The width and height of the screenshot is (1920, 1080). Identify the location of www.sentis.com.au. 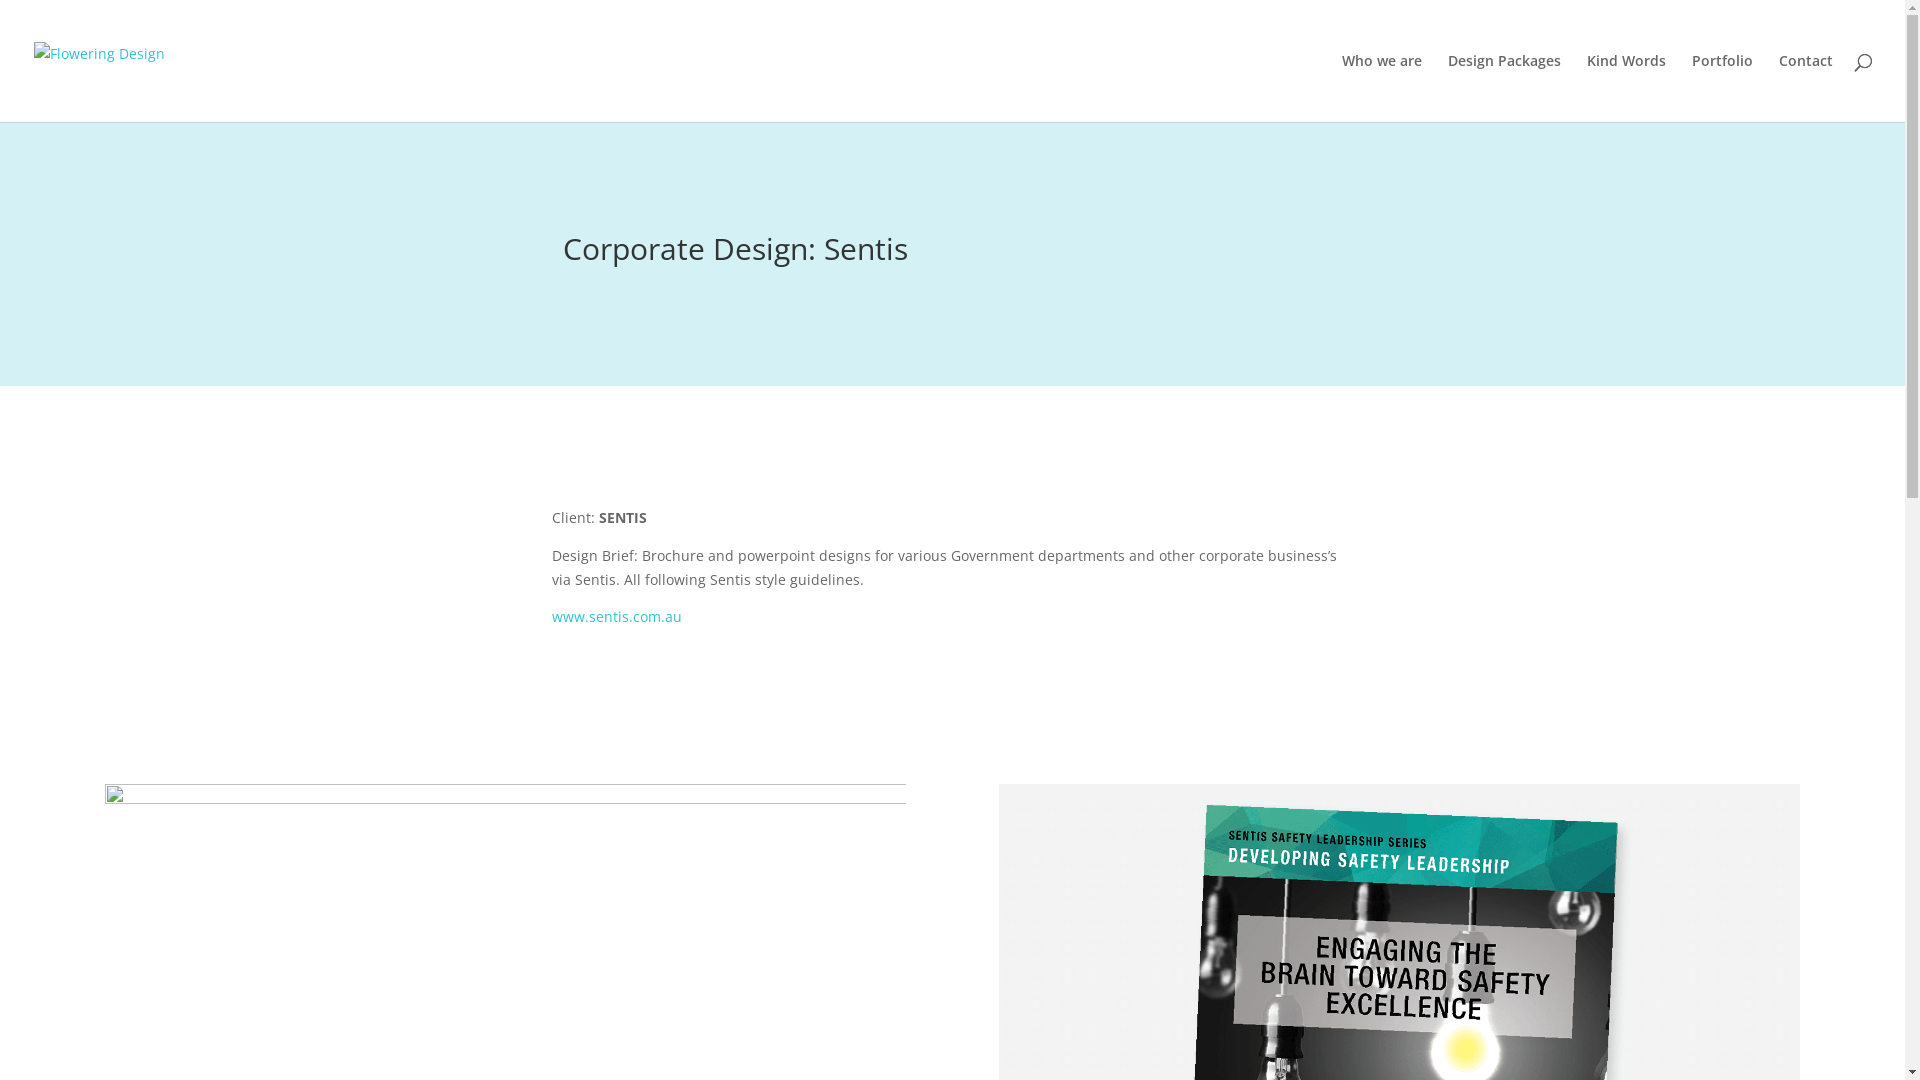
(617, 616).